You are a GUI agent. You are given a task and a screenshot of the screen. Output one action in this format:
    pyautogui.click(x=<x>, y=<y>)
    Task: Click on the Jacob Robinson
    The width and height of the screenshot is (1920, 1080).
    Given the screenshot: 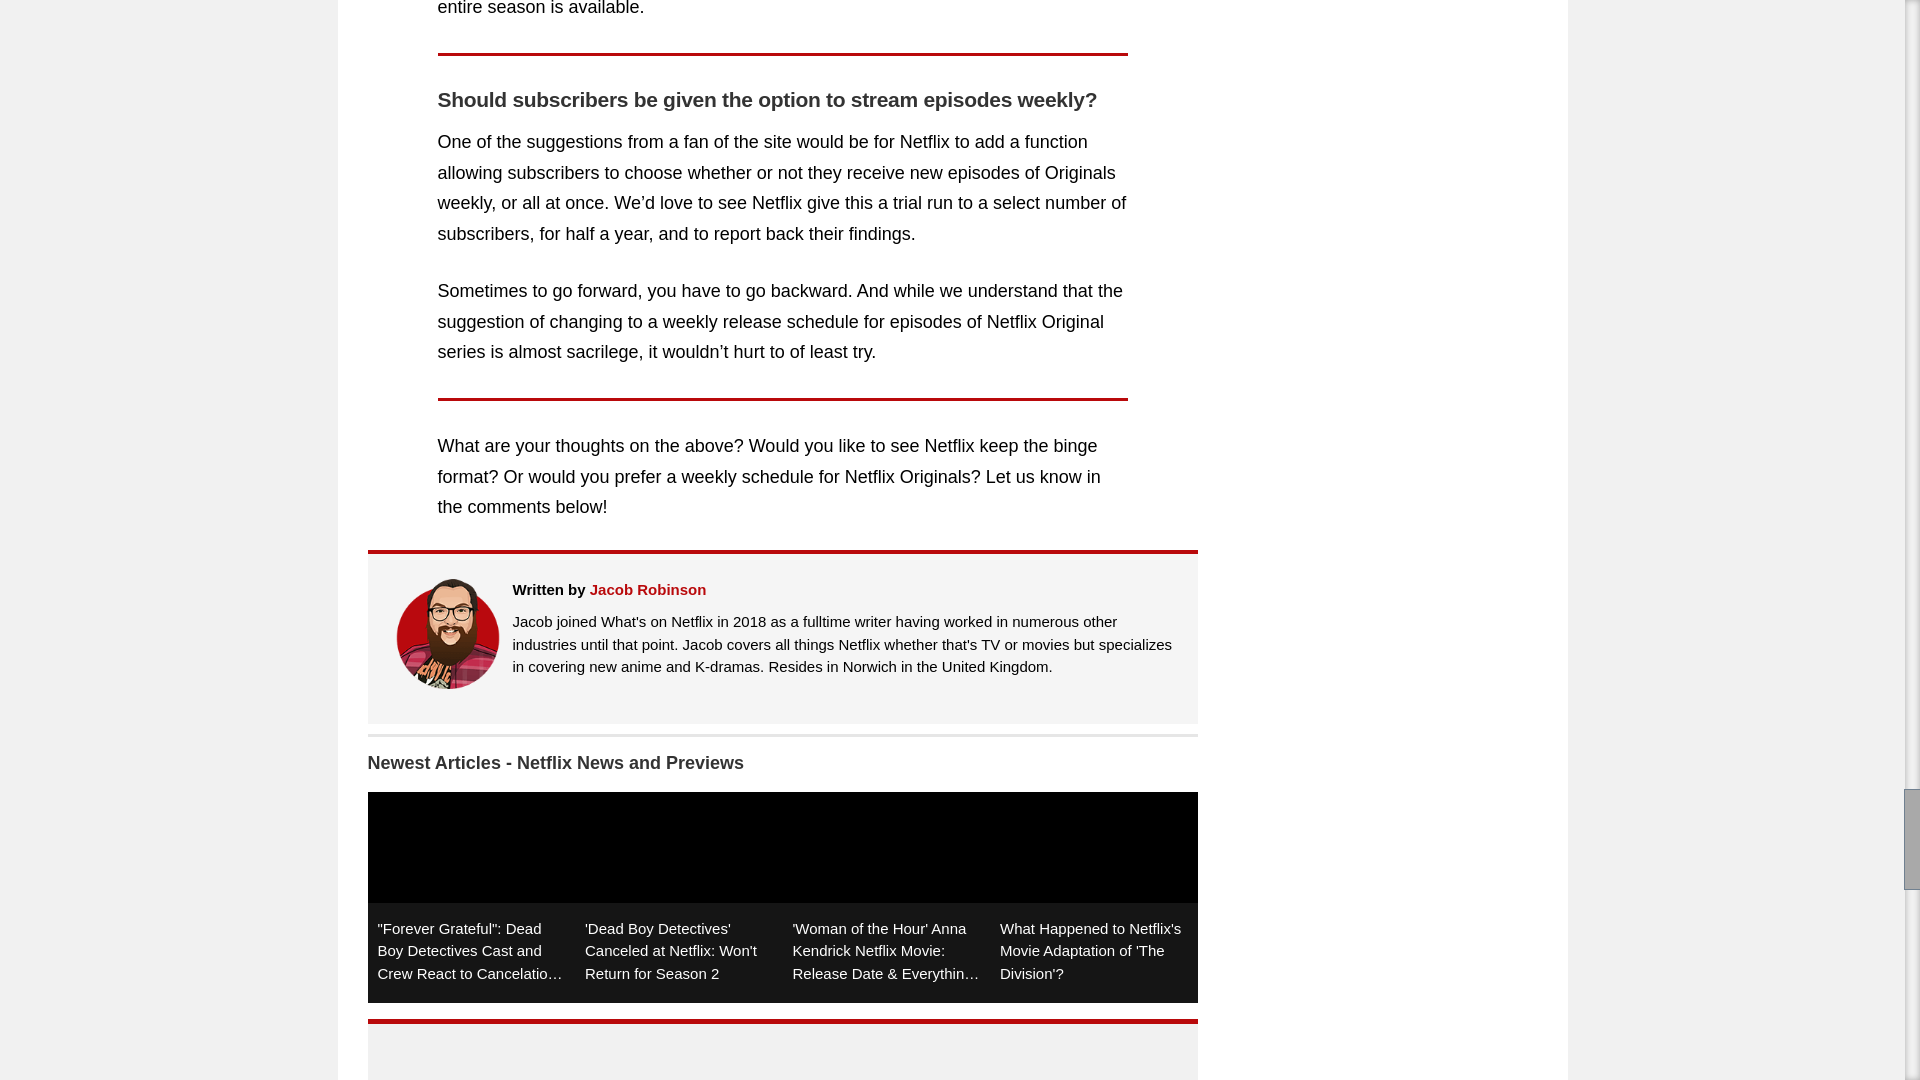 What is the action you would take?
    pyautogui.click(x=648, y=590)
    